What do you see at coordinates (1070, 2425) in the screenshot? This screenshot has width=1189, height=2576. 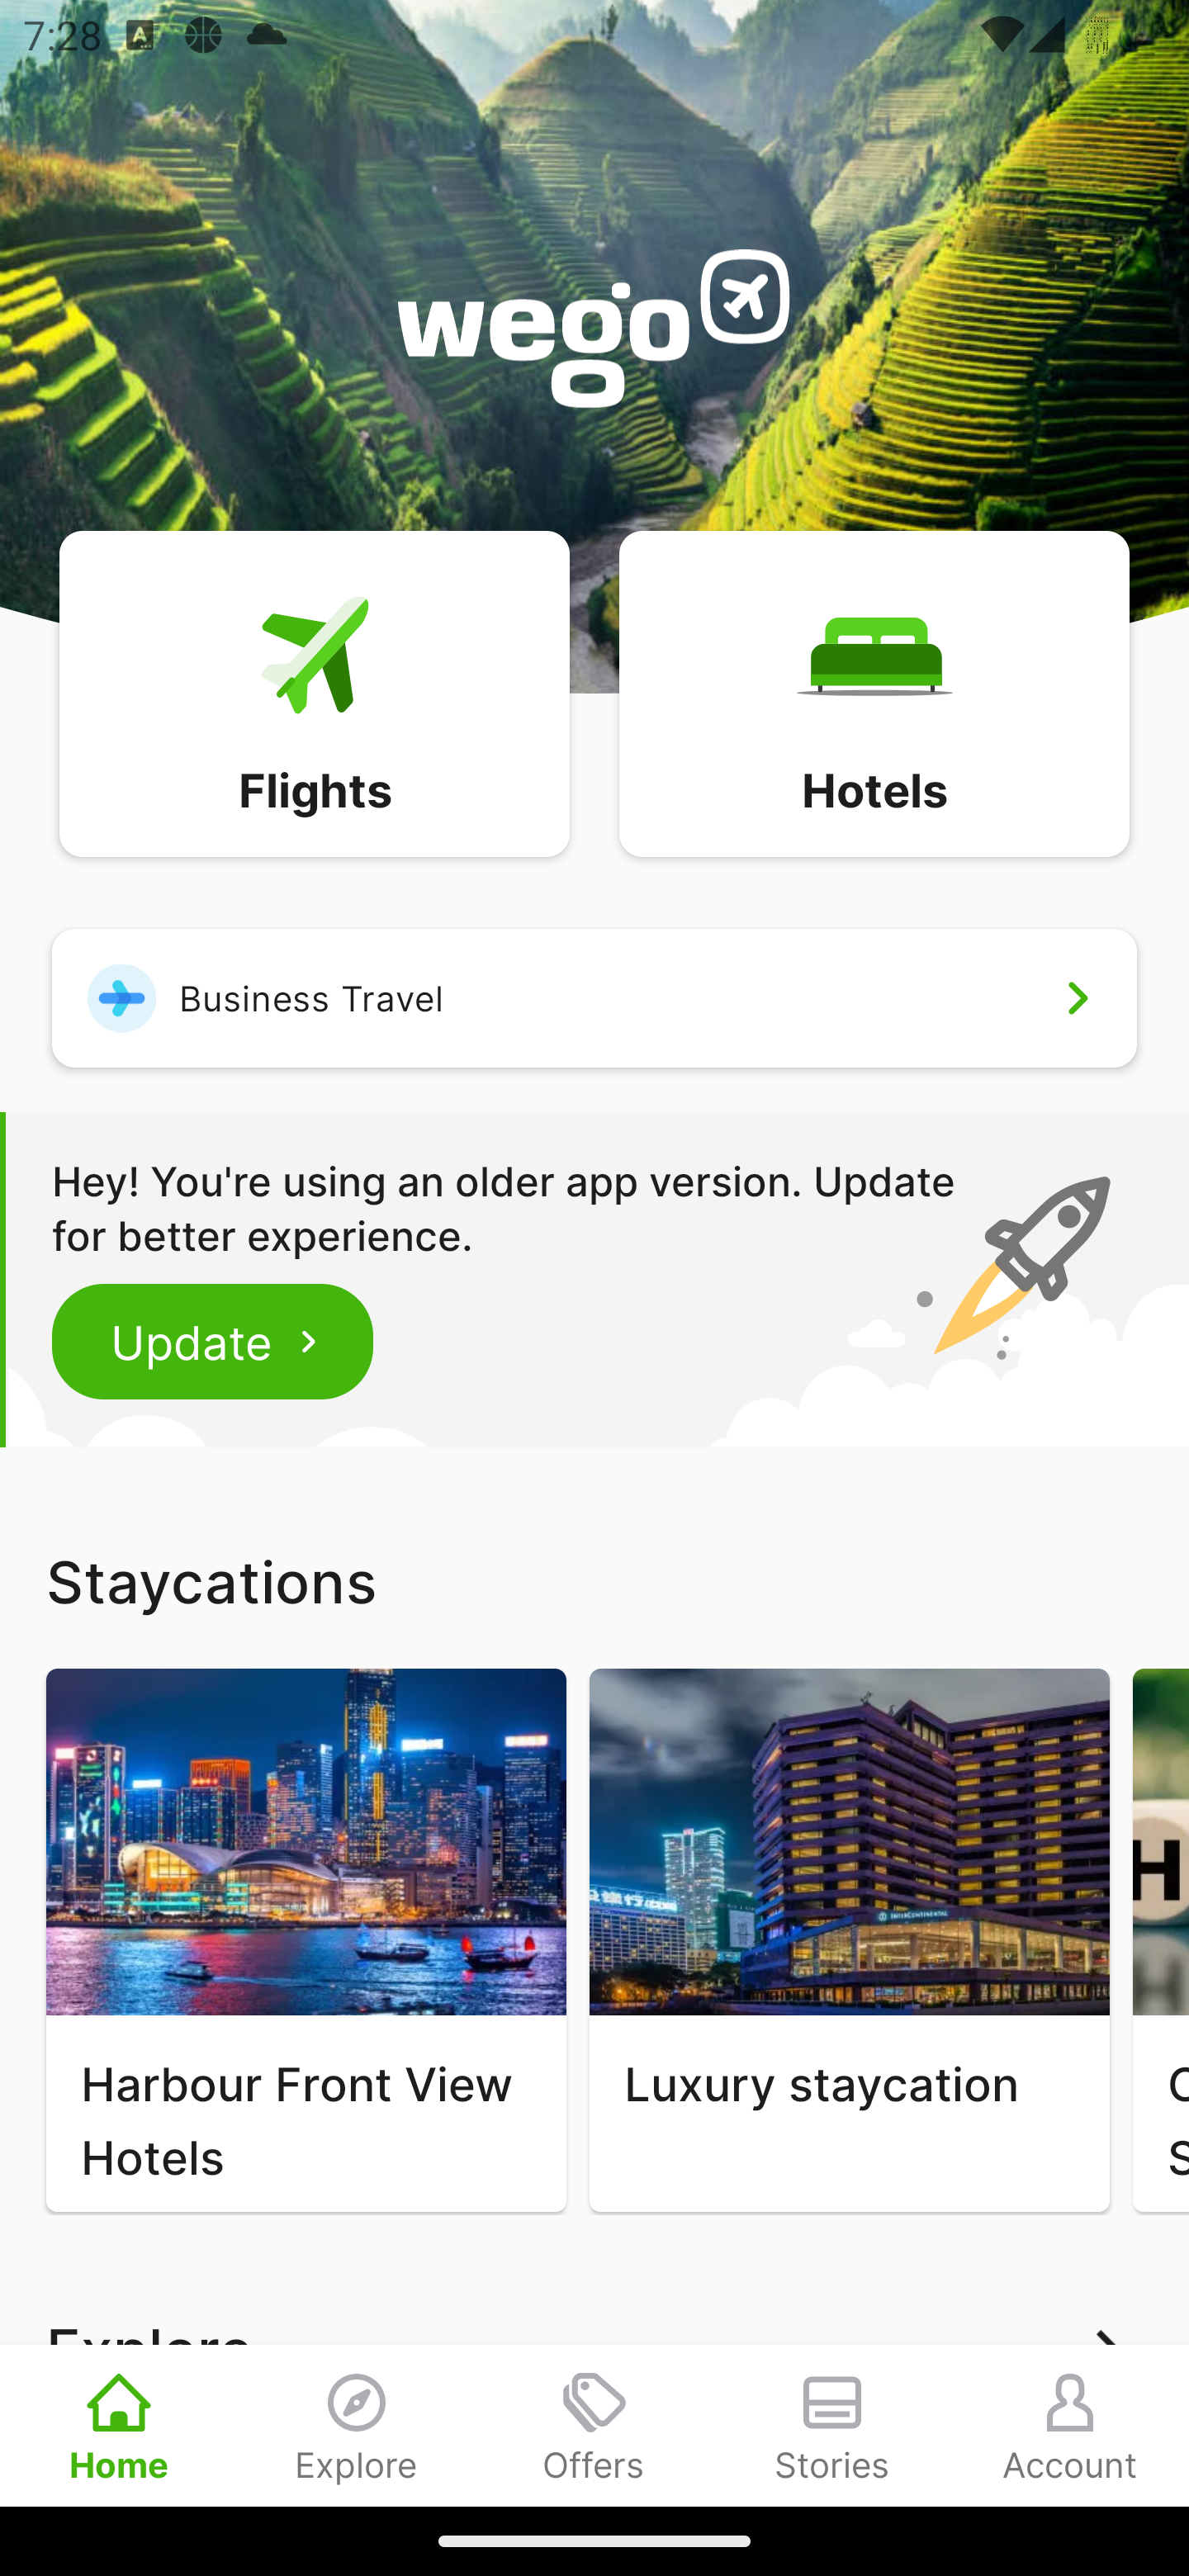 I see `Account` at bounding box center [1070, 2425].